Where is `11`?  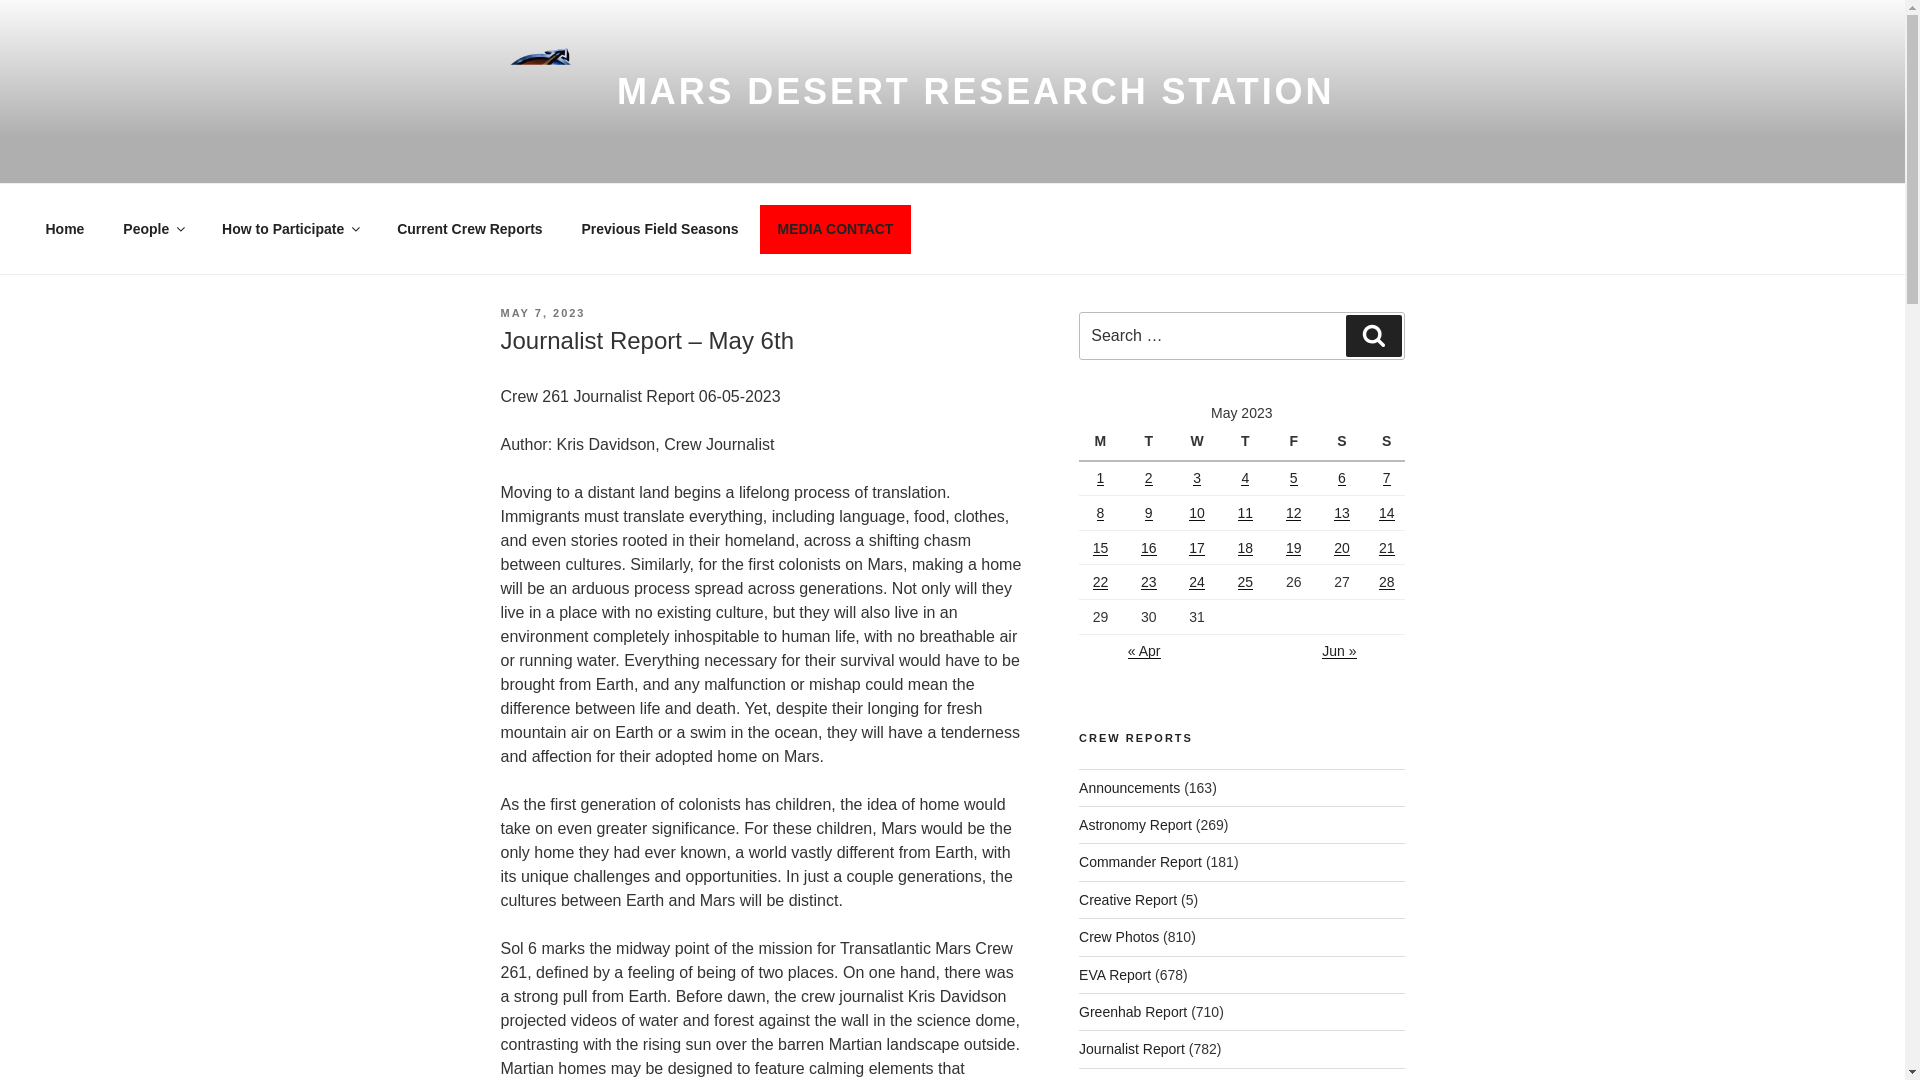 11 is located at coordinates (1246, 512).